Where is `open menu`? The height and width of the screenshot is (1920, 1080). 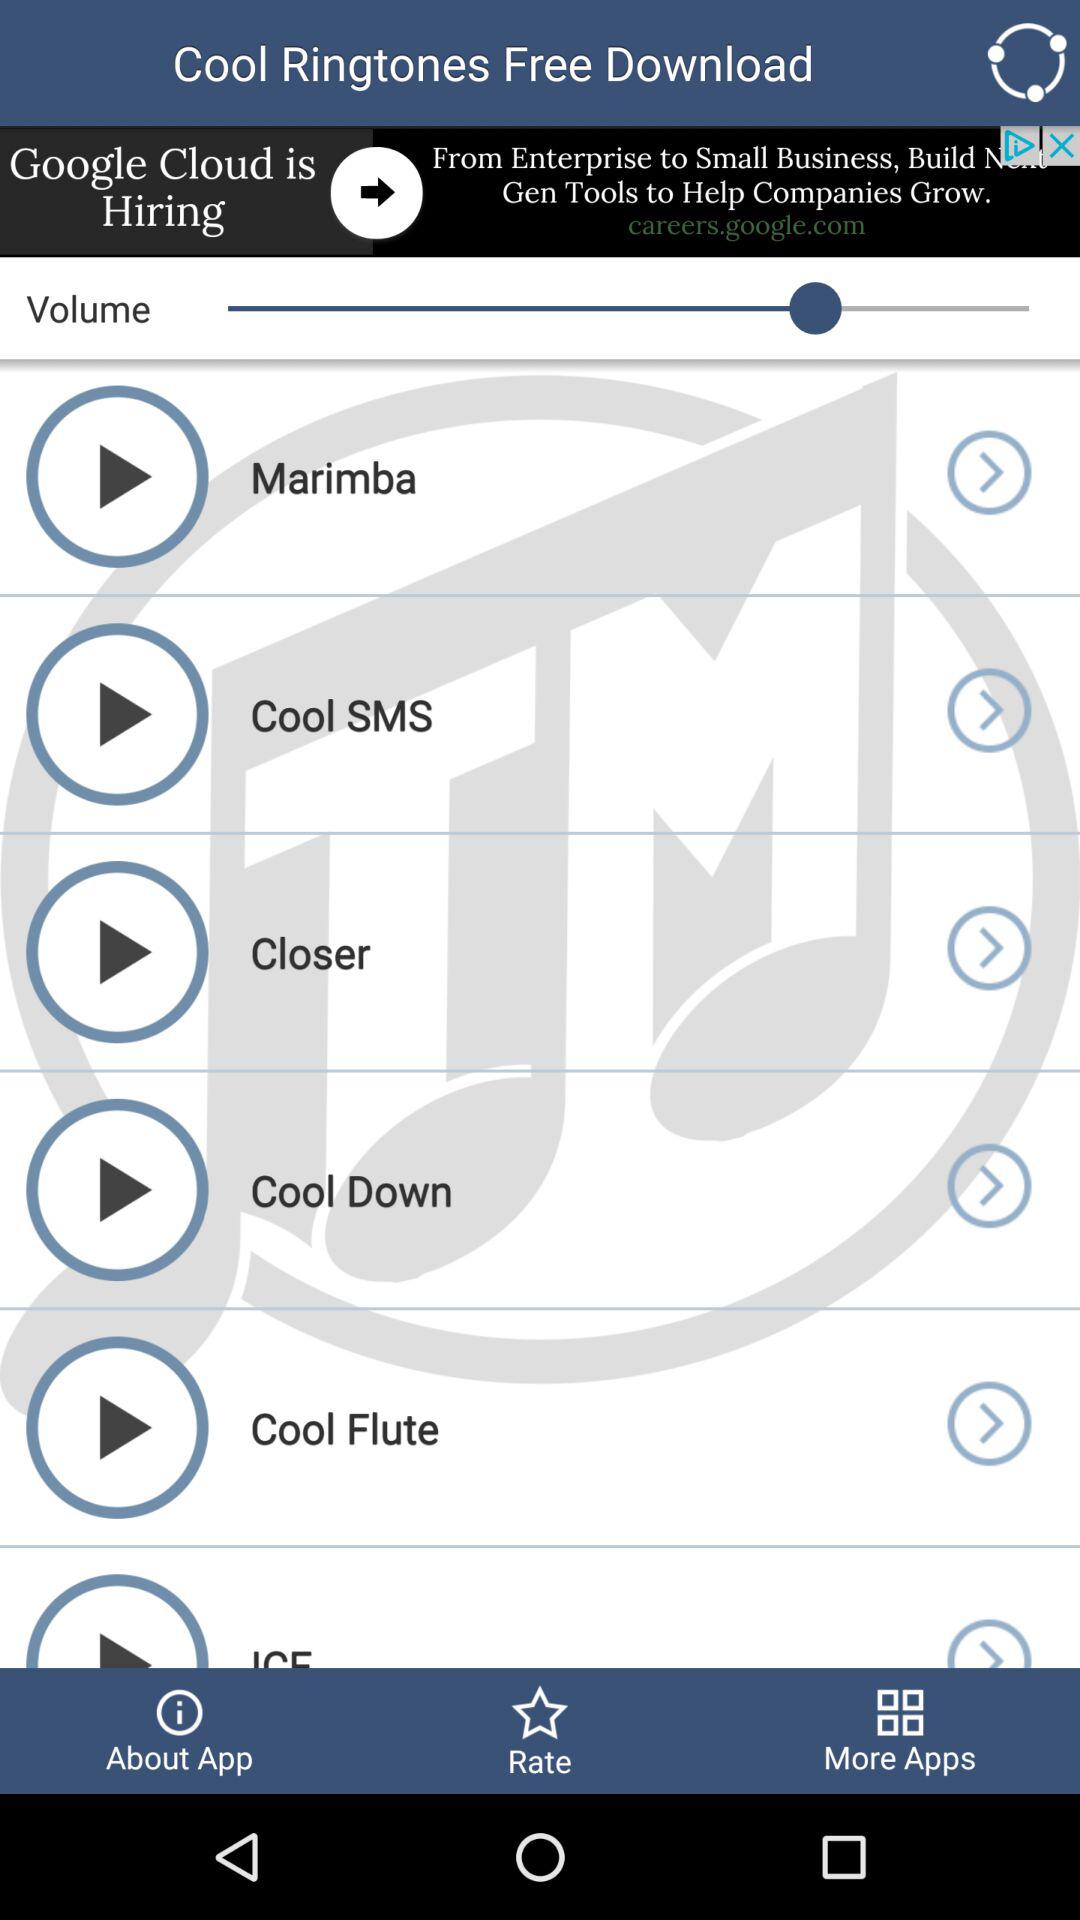 open menu is located at coordinates (988, 1190).